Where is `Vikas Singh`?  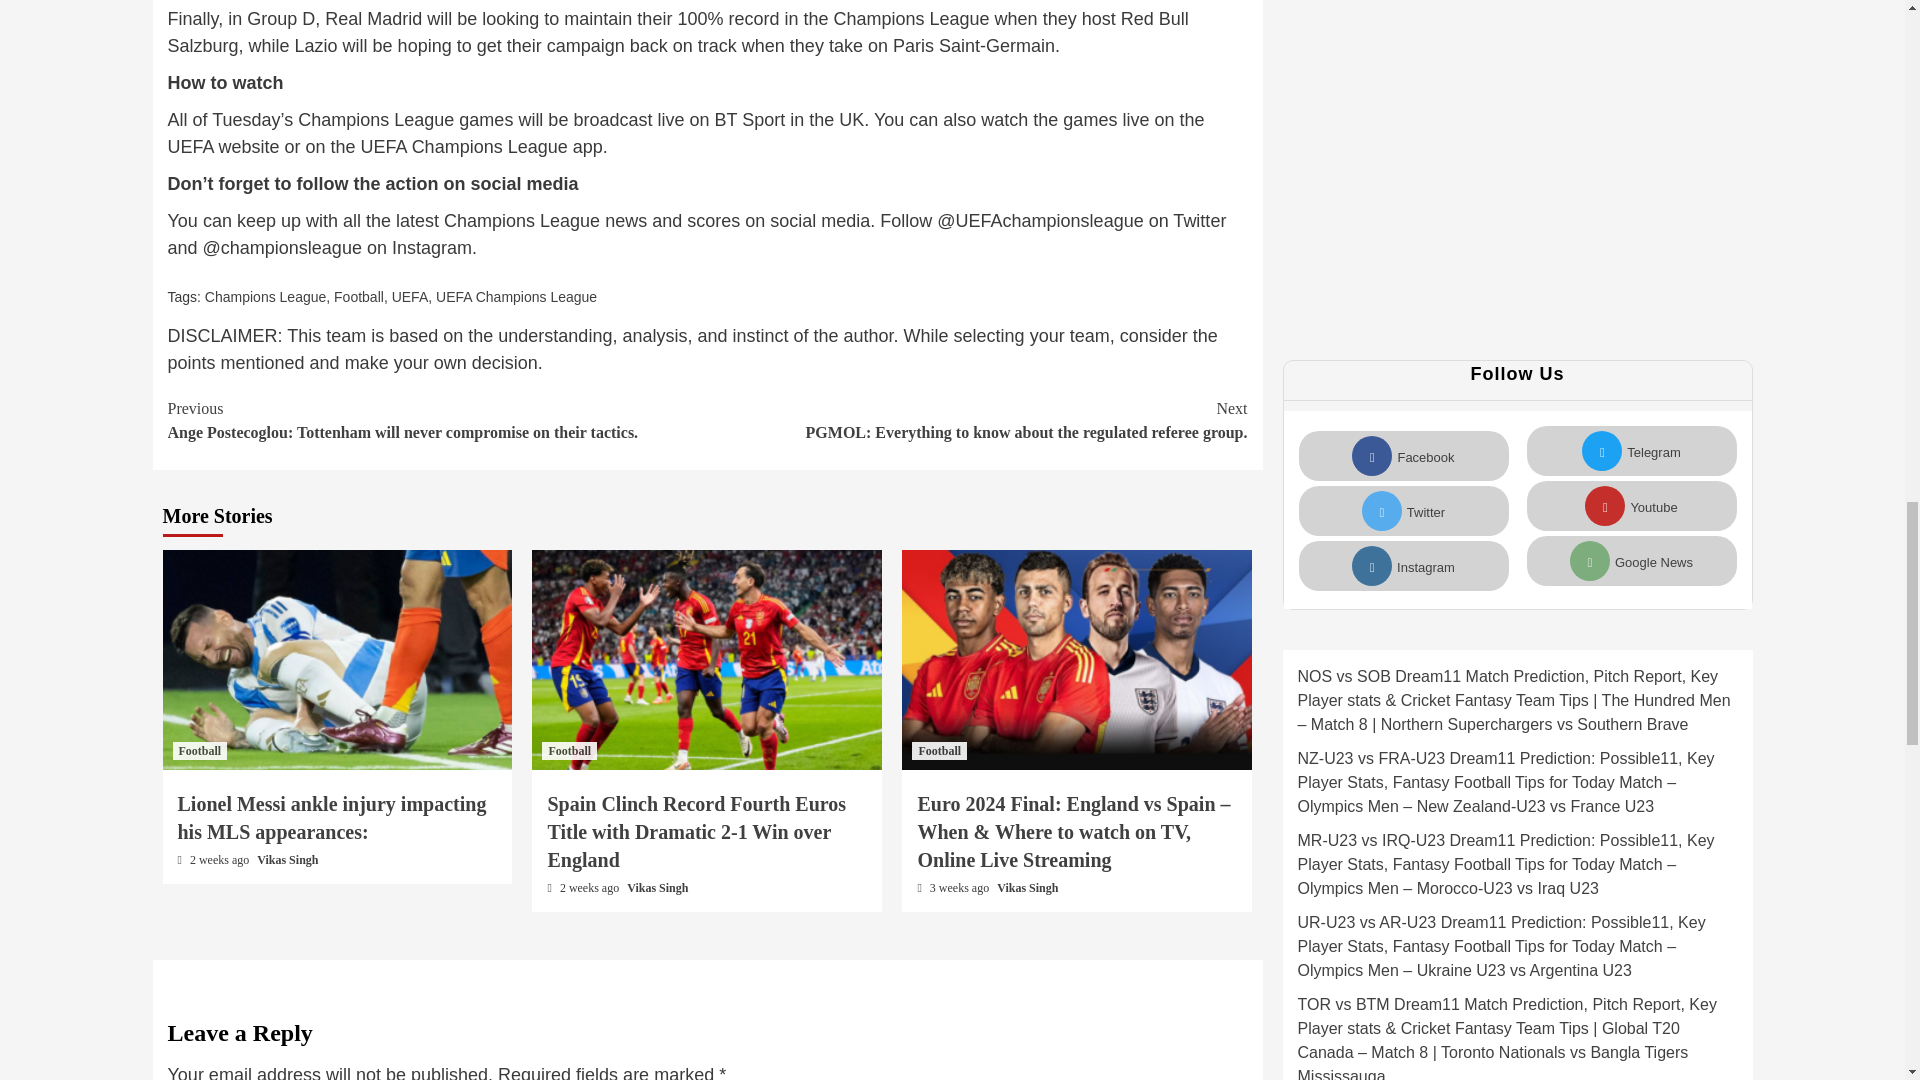
Vikas Singh is located at coordinates (288, 860).